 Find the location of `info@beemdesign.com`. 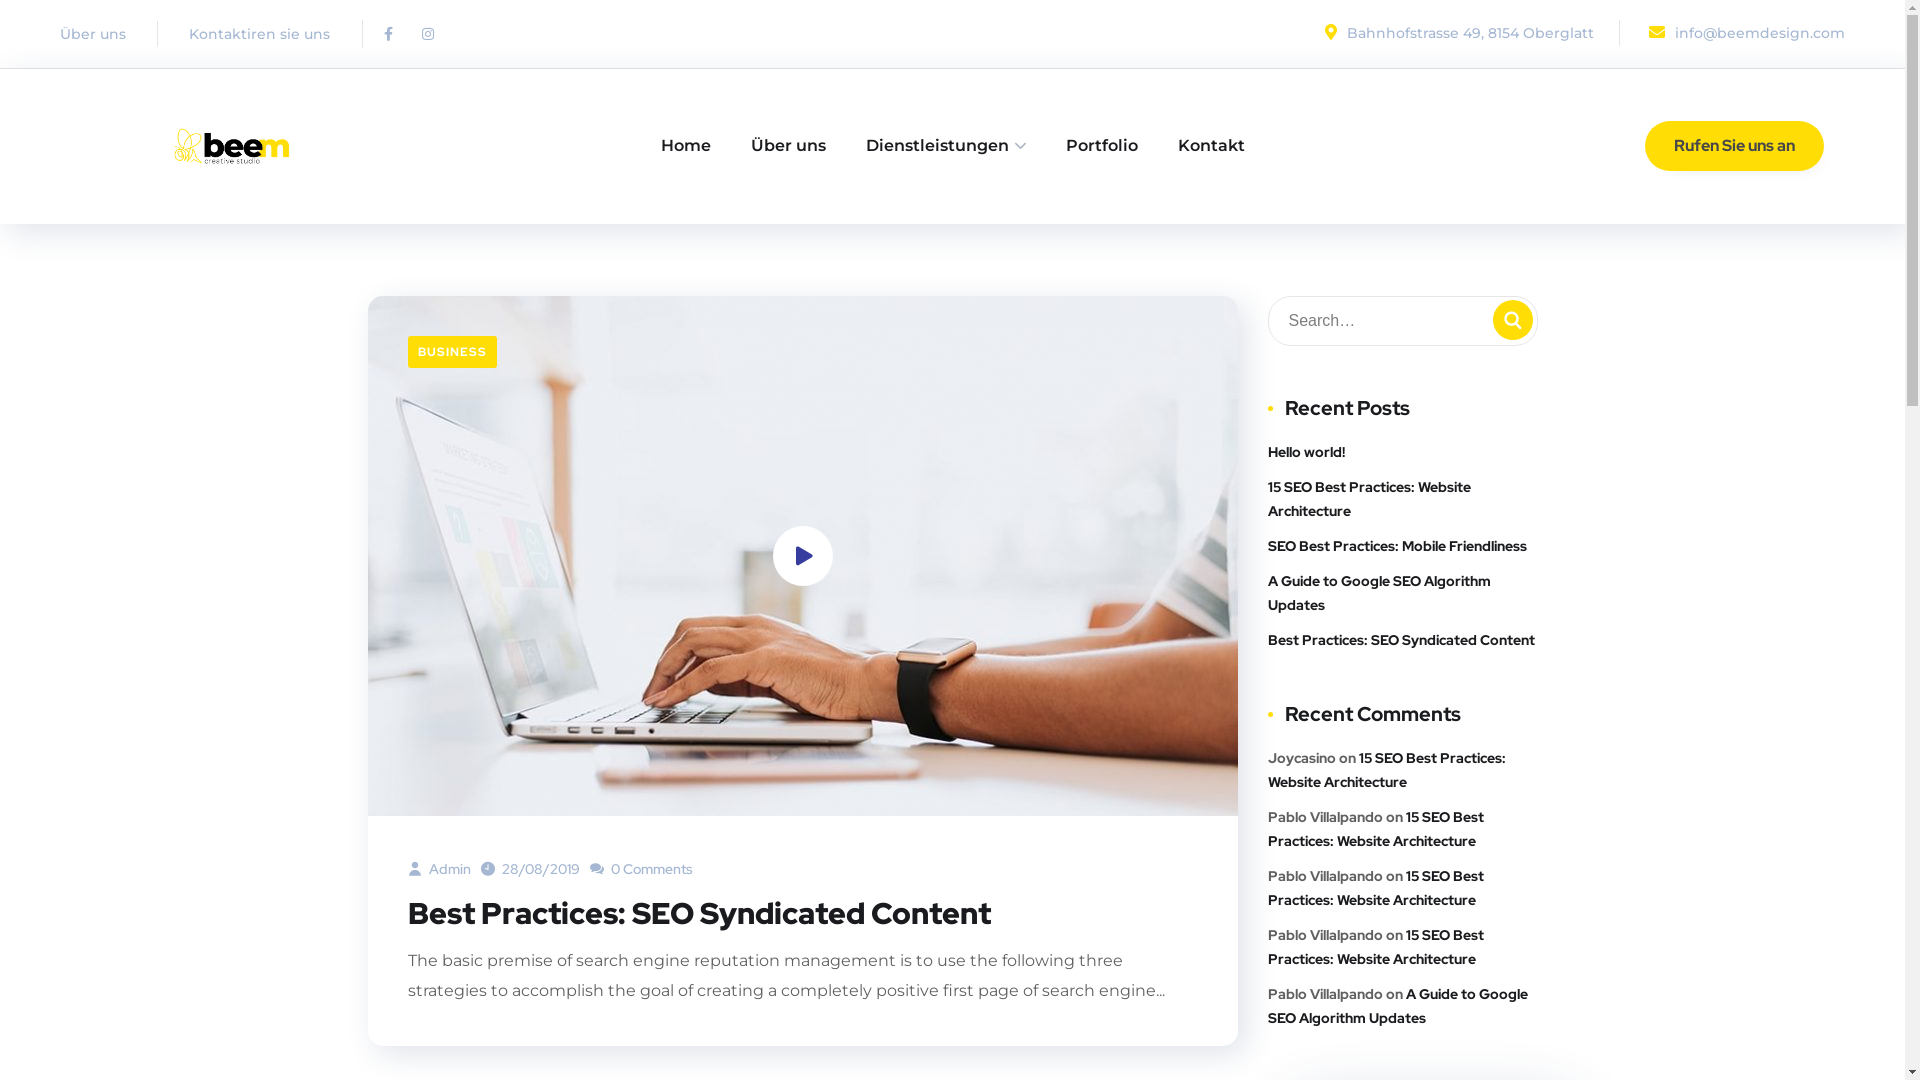

info@beemdesign.com is located at coordinates (1745, 33).